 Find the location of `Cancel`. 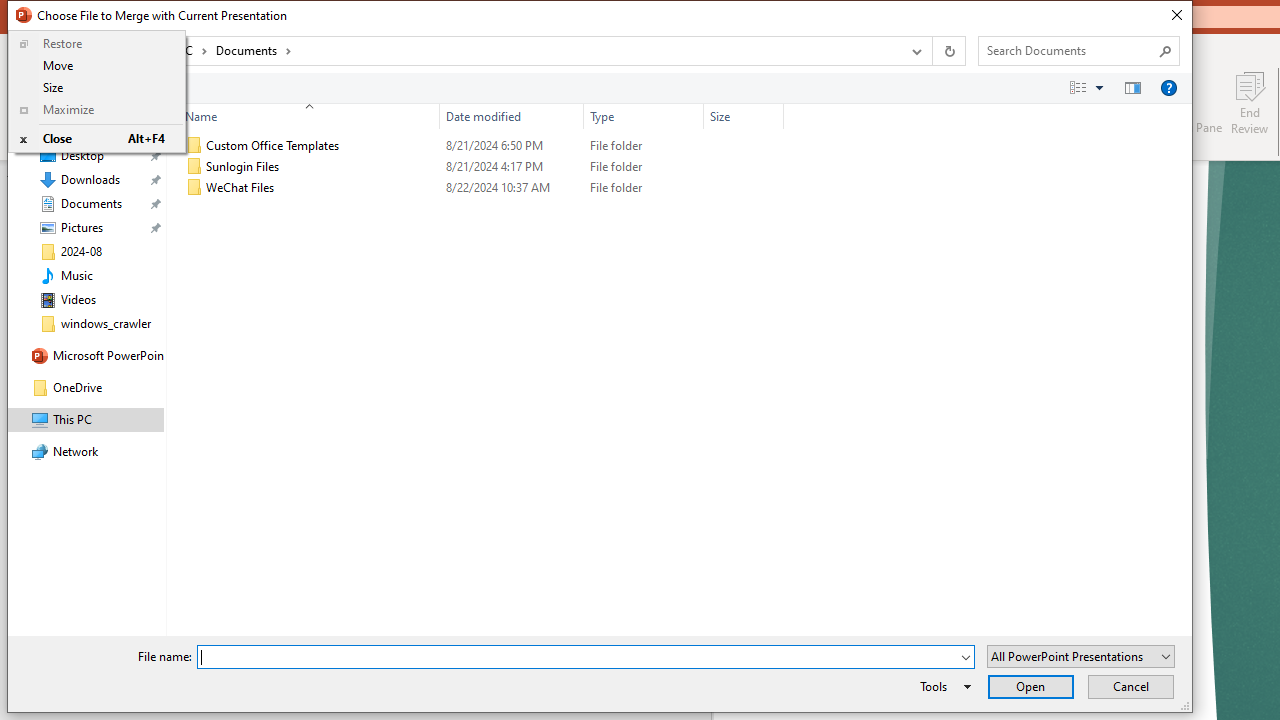

Cancel is located at coordinates (1130, 686).